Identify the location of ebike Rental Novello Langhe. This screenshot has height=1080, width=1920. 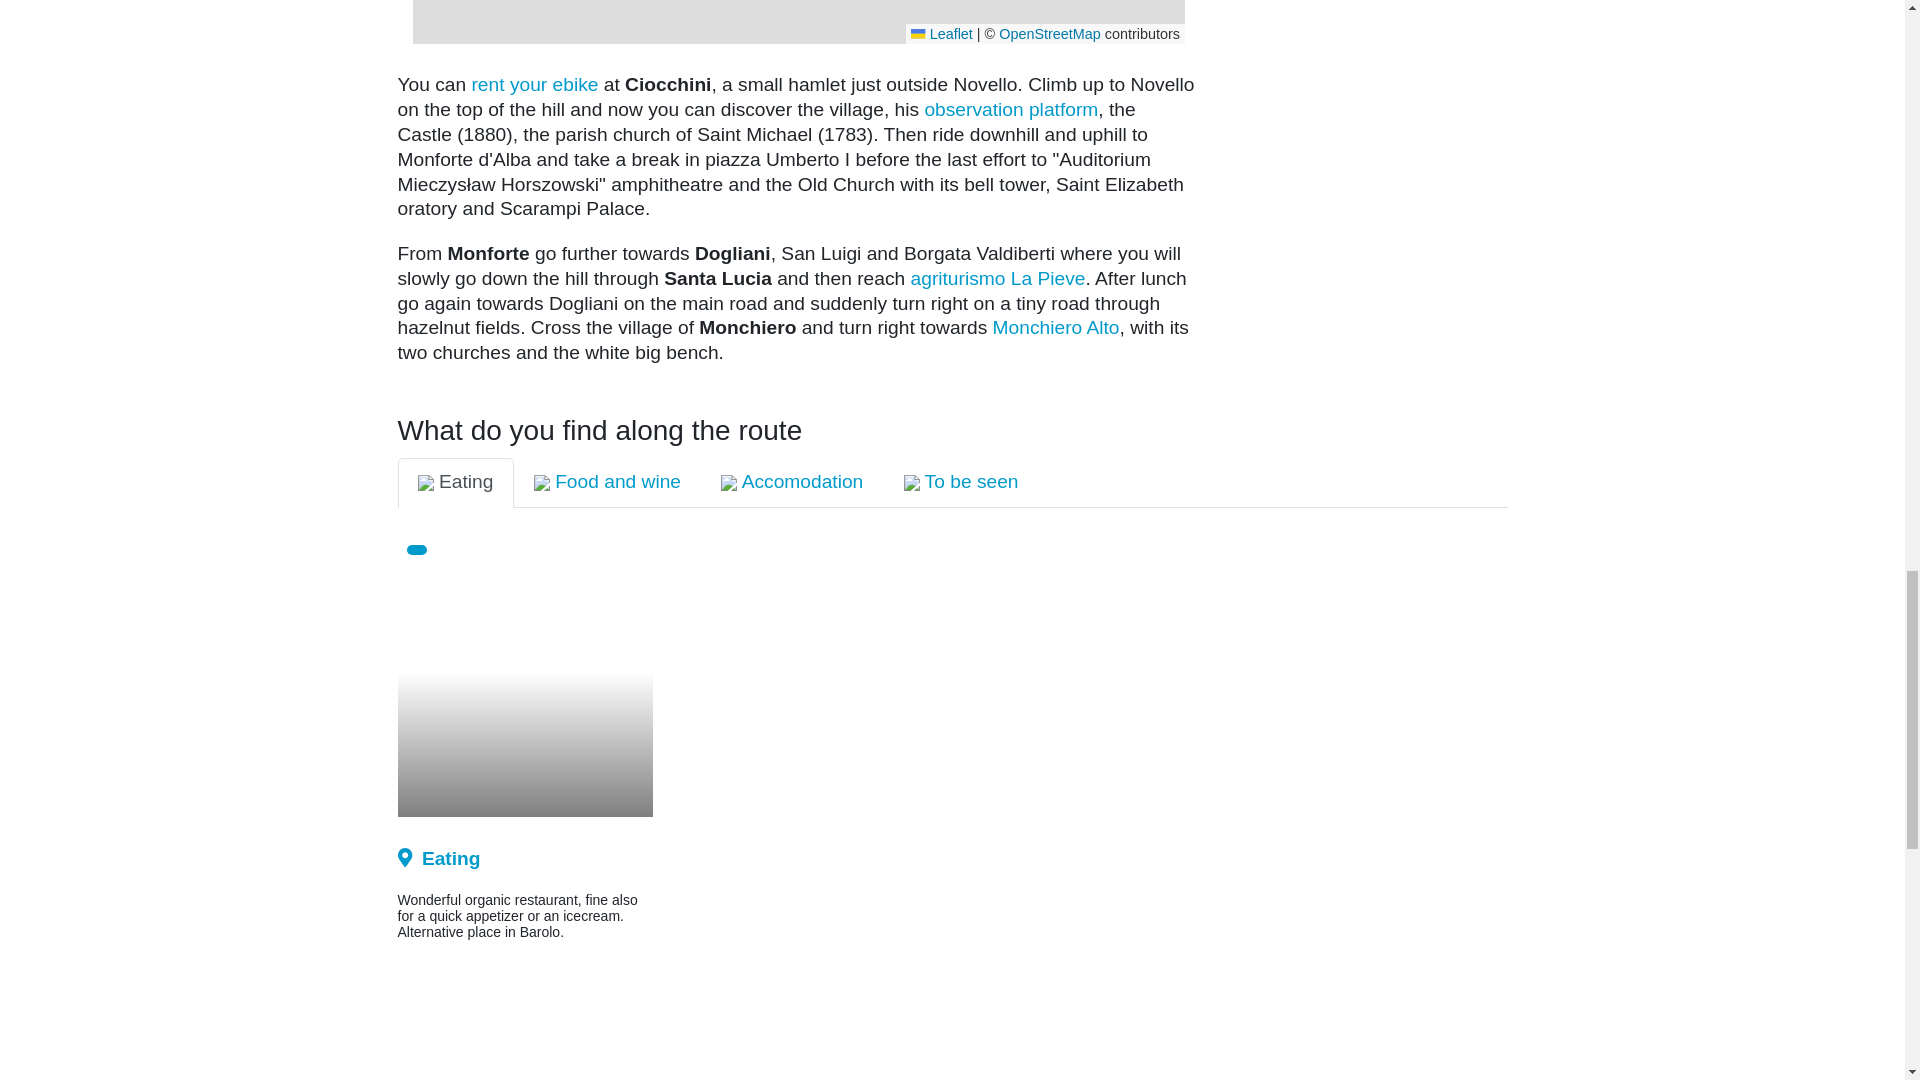
(534, 86).